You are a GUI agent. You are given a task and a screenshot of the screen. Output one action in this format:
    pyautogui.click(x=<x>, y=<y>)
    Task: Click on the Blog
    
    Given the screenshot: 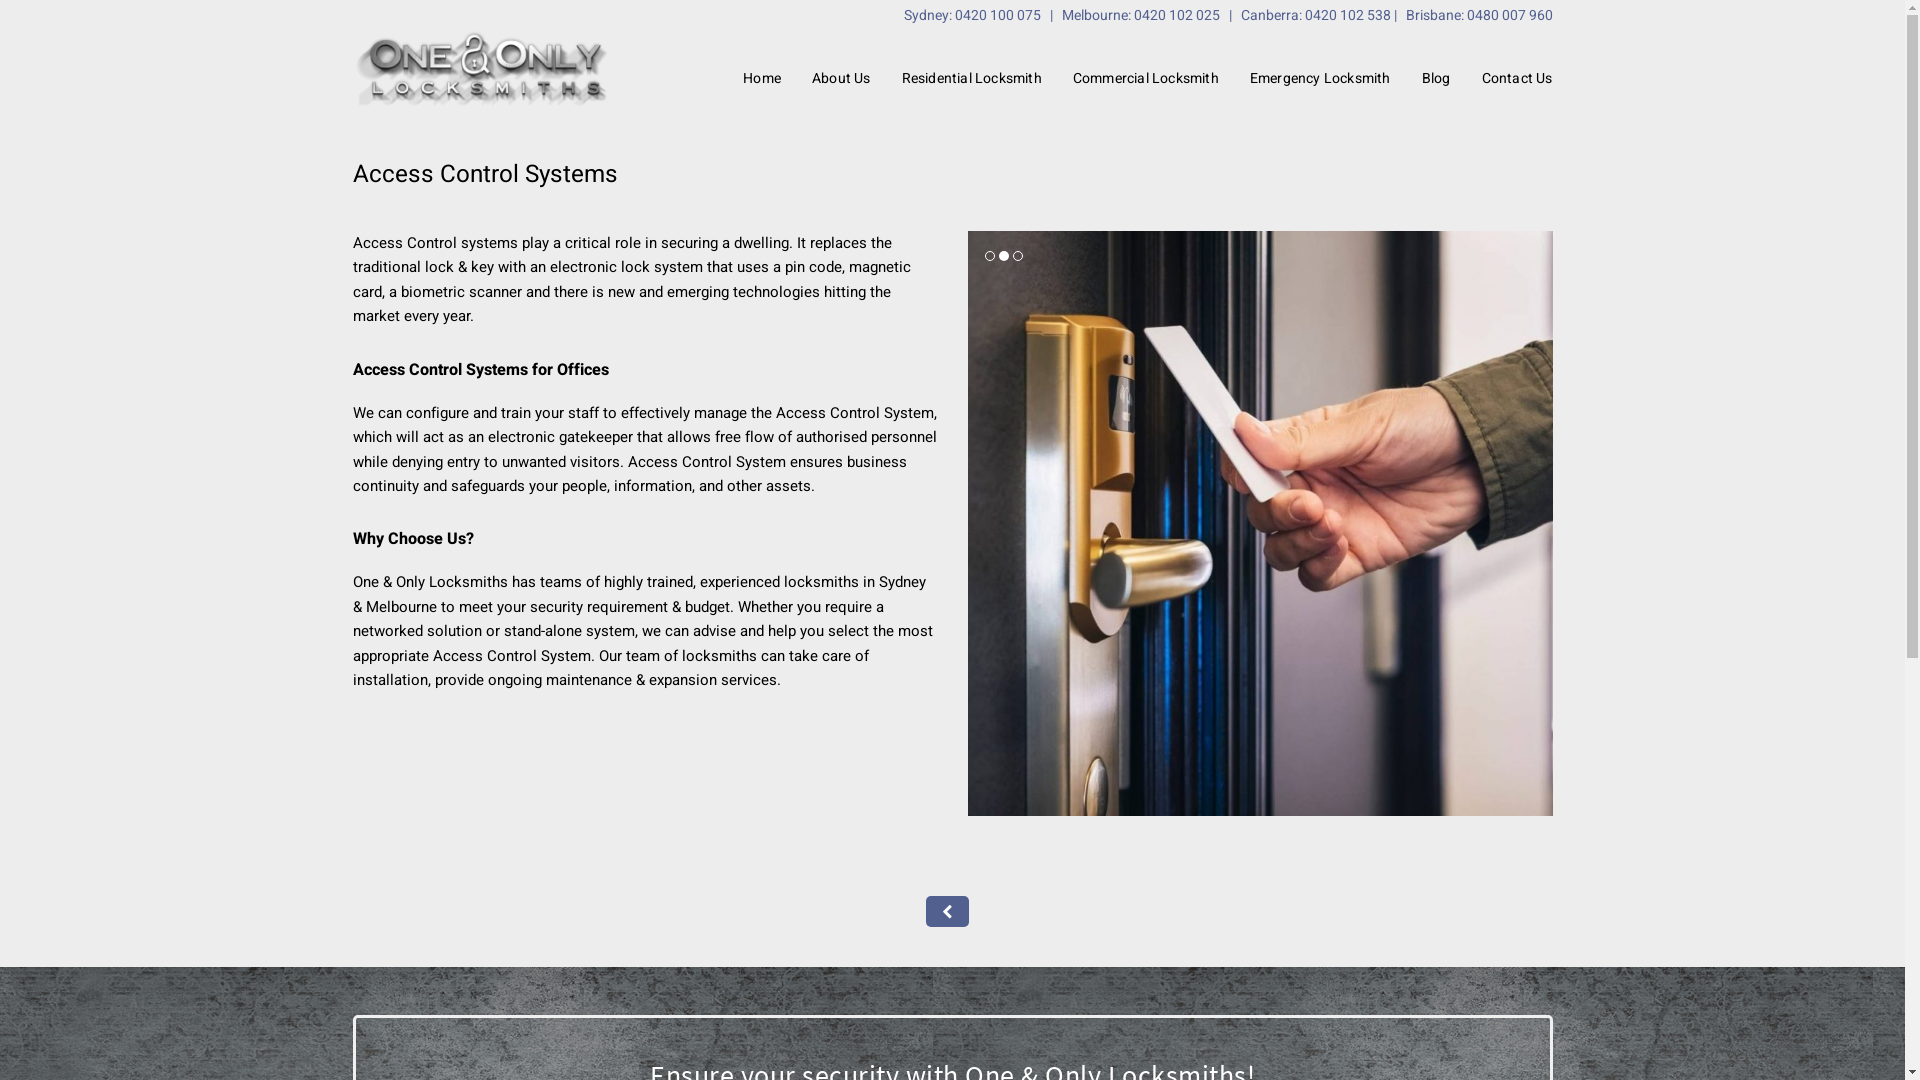 What is the action you would take?
    pyautogui.click(x=1436, y=78)
    